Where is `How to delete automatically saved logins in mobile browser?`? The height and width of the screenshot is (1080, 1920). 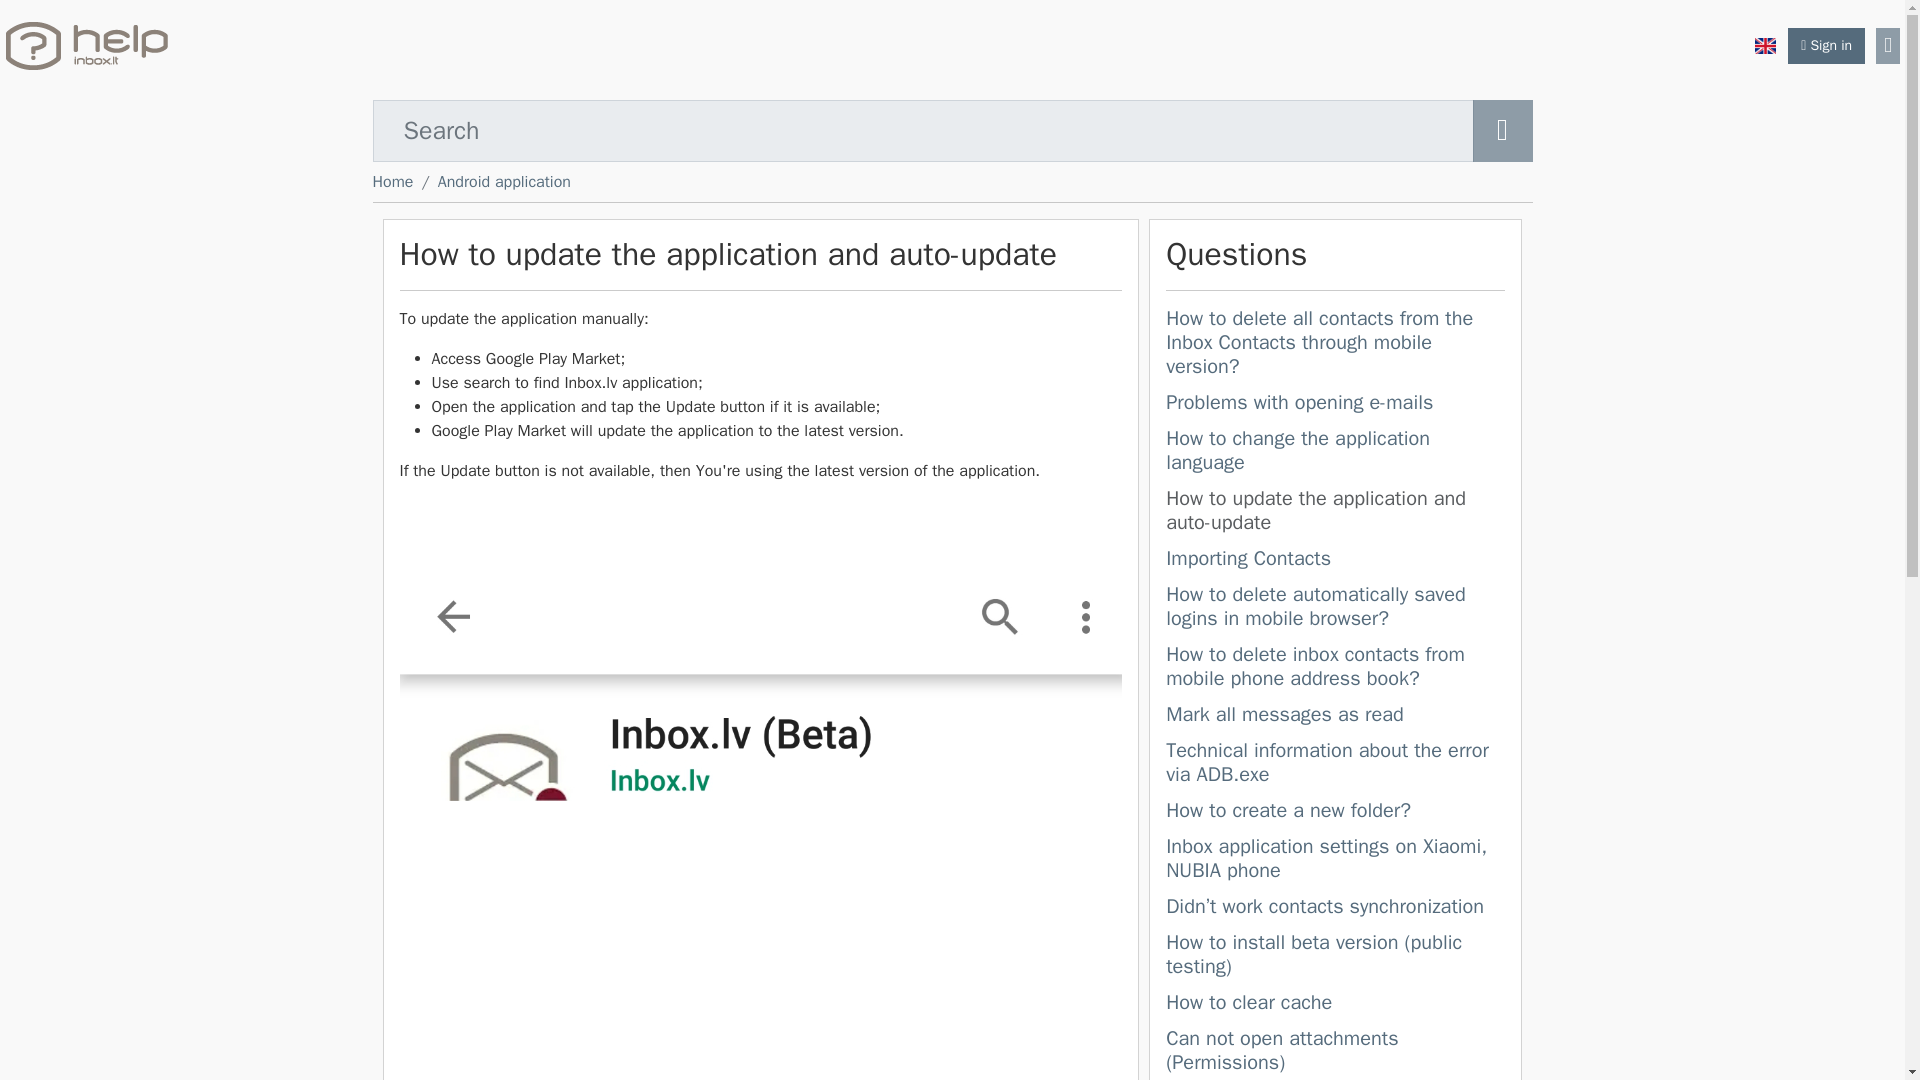
How to delete automatically saved logins in mobile browser? is located at coordinates (1335, 609).